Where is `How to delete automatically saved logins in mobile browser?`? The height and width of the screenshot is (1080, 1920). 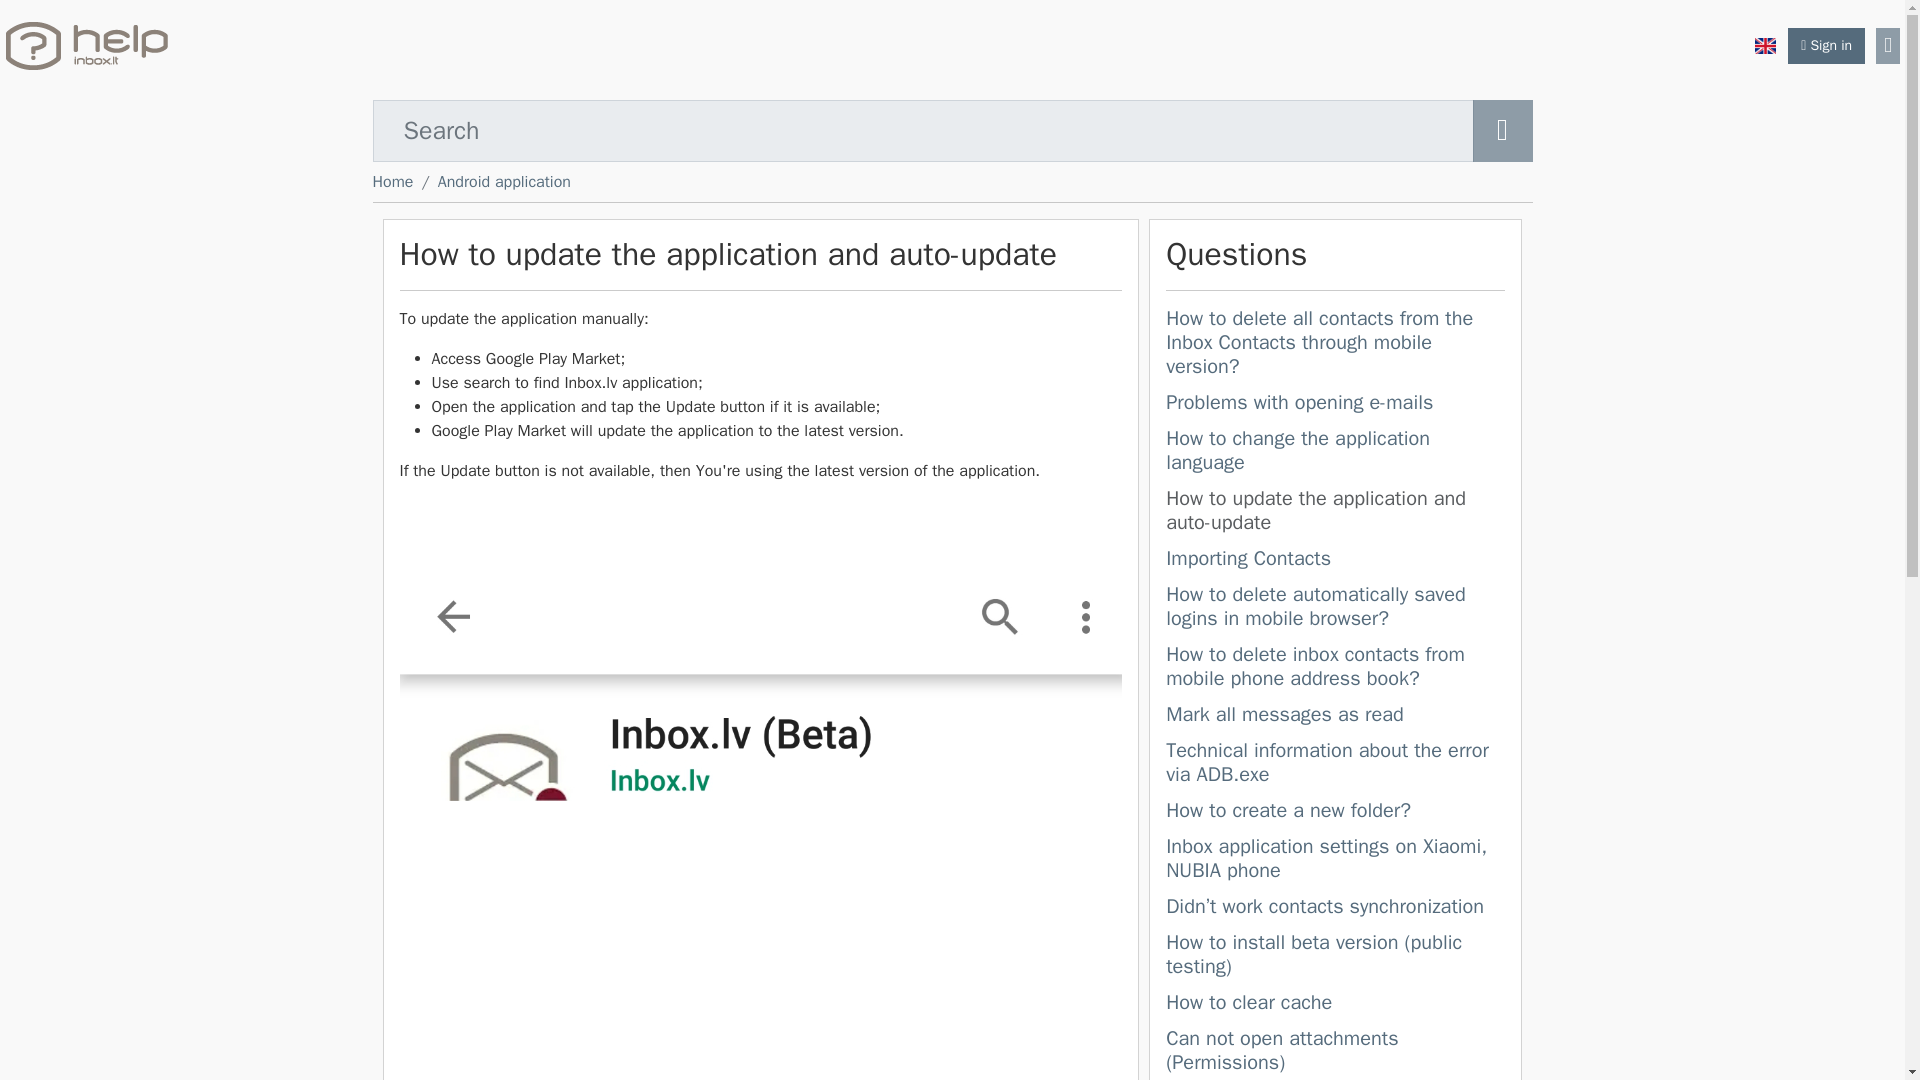
How to delete automatically saved logins in mobile browser? is located at coordinates (1335, 609).